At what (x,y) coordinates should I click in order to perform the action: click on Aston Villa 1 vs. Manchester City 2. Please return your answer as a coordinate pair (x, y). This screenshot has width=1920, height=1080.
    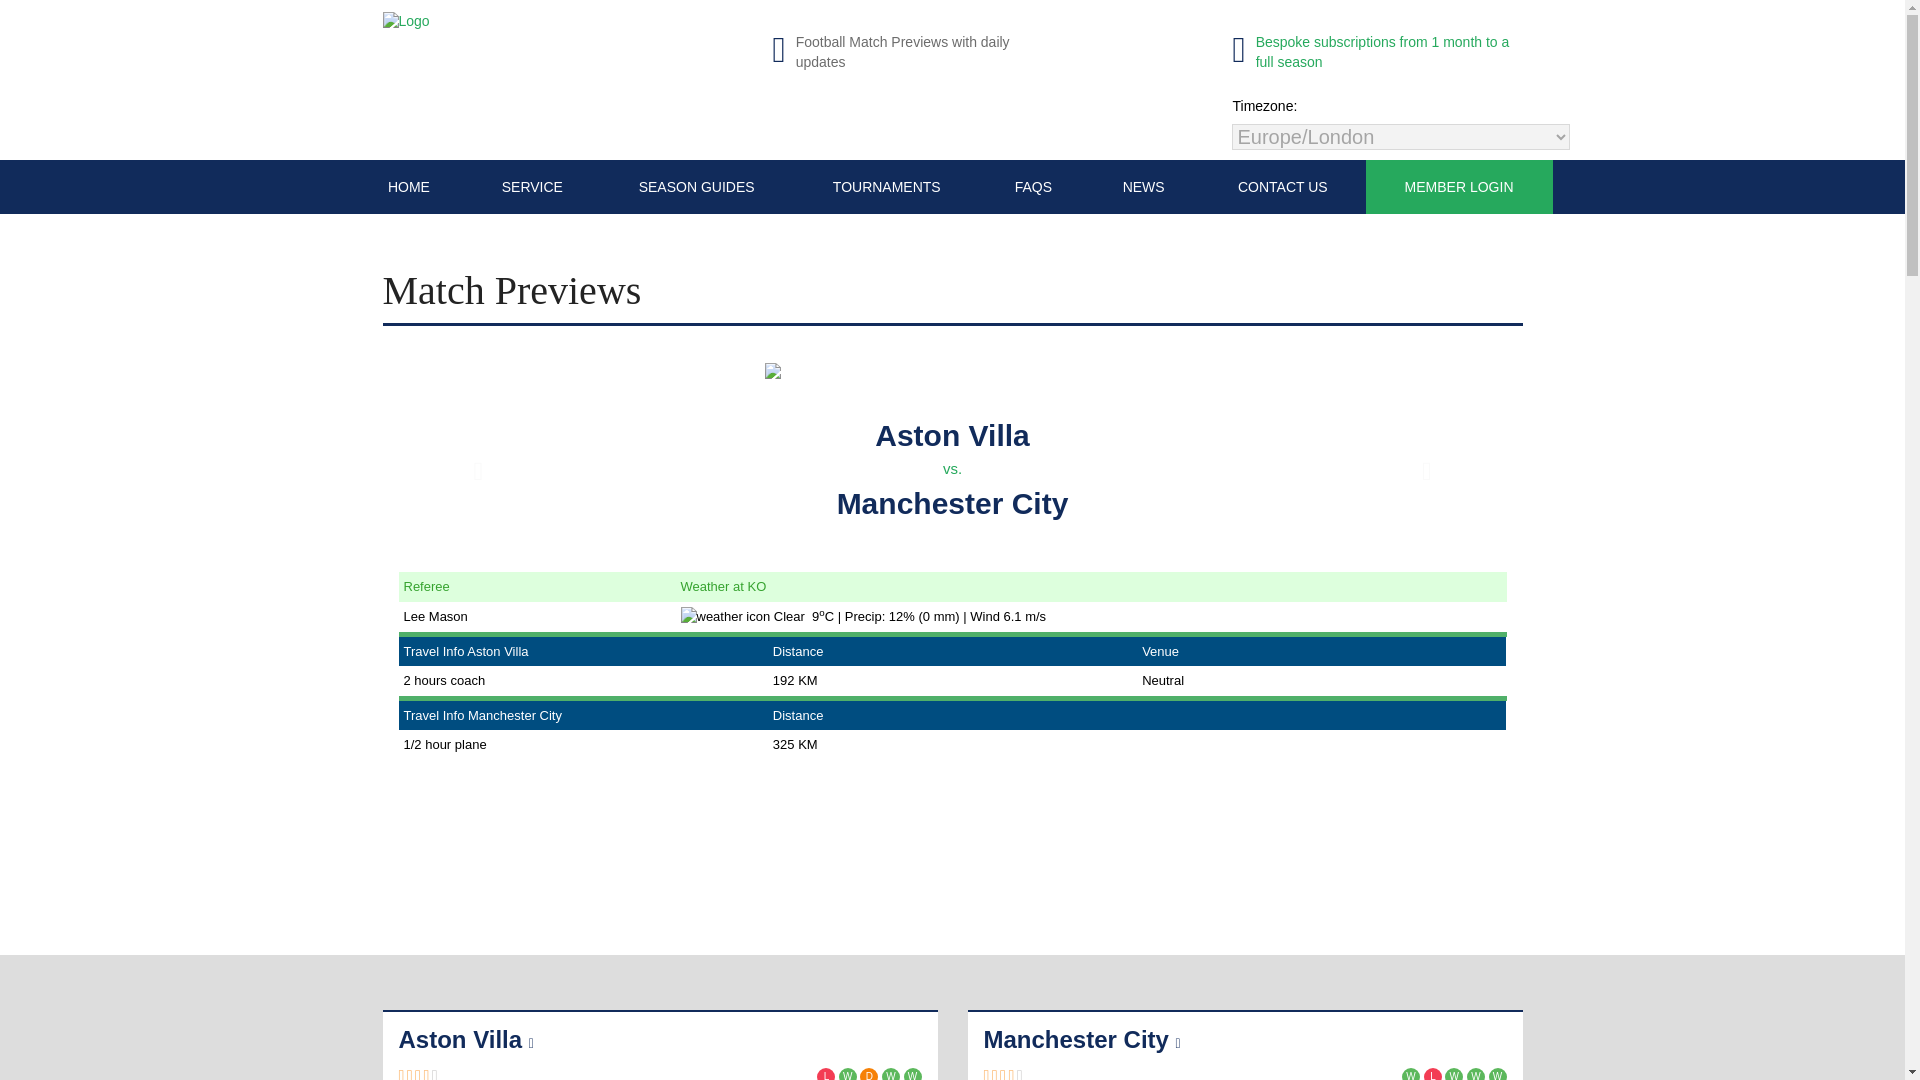
    Looking at the image, I should click on (1410, 1074).